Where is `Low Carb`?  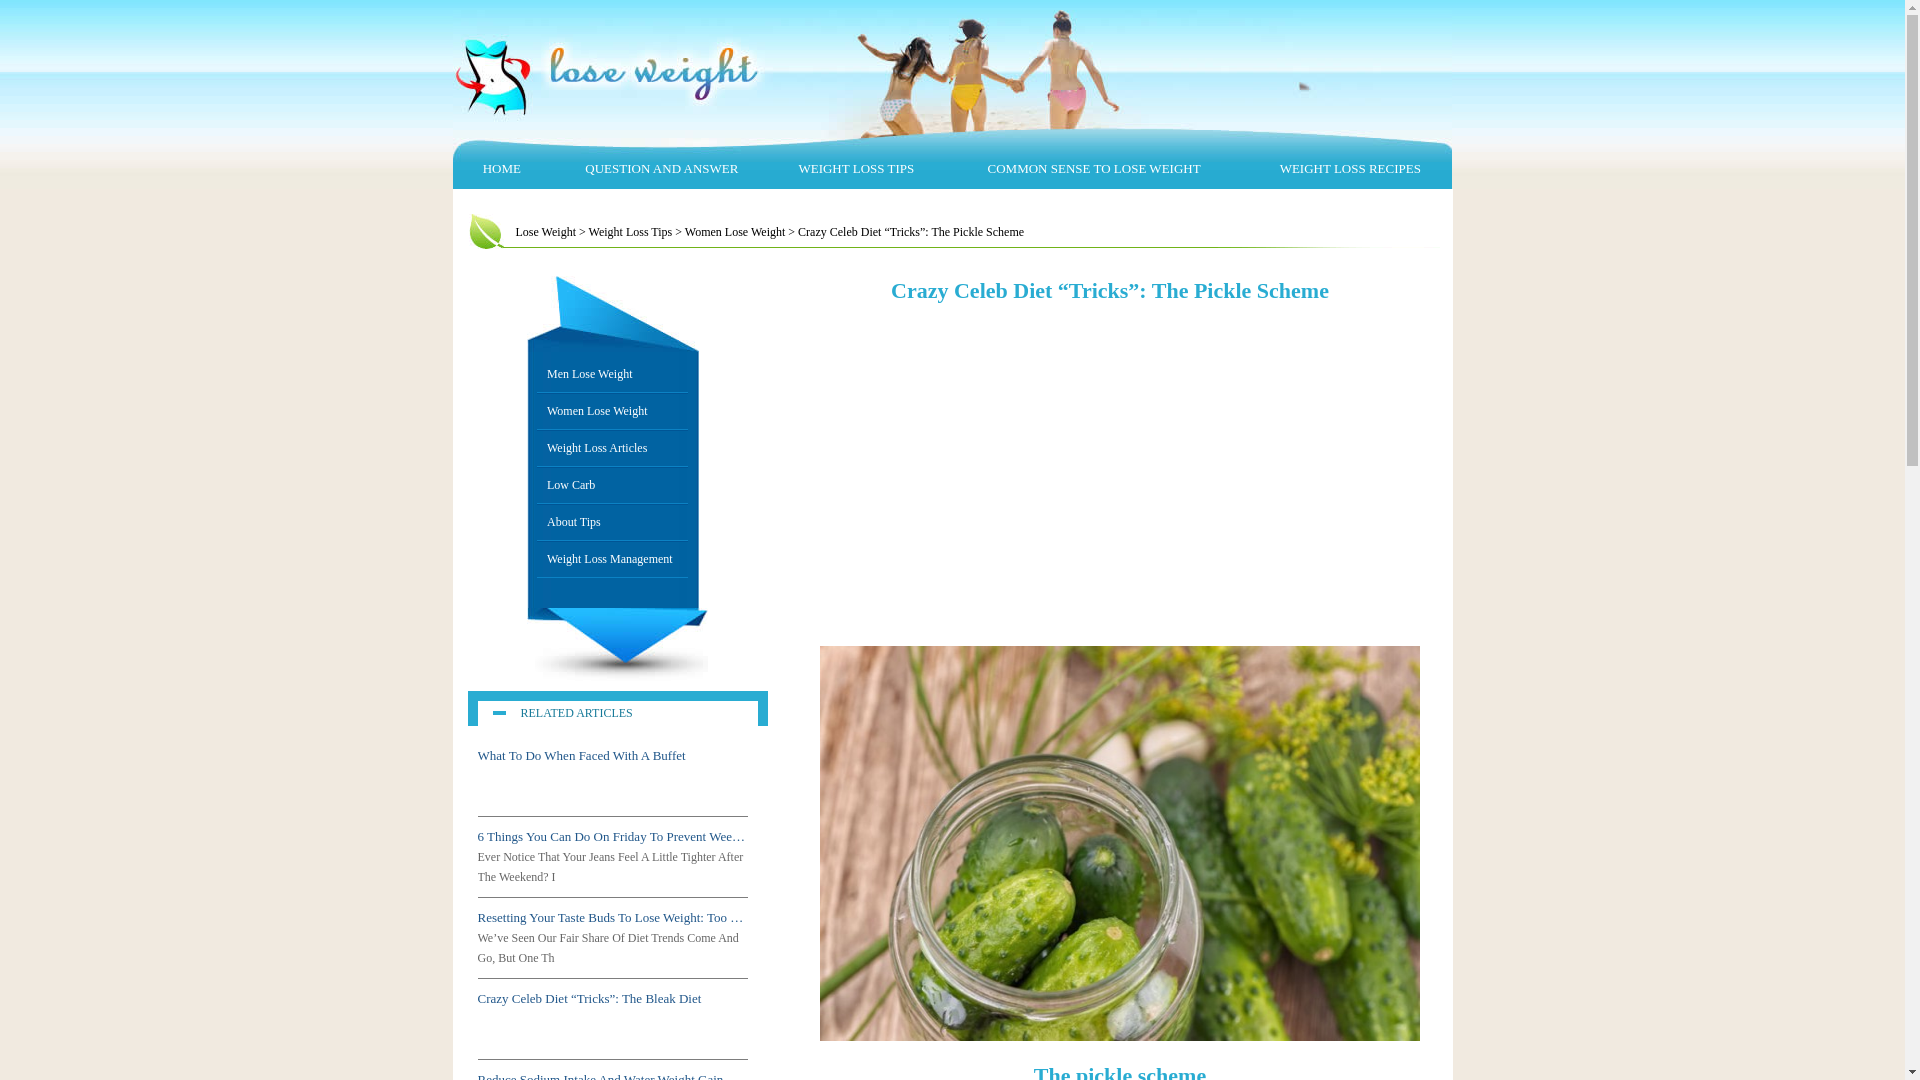 Low Carb is located at coordinates (612, 486).